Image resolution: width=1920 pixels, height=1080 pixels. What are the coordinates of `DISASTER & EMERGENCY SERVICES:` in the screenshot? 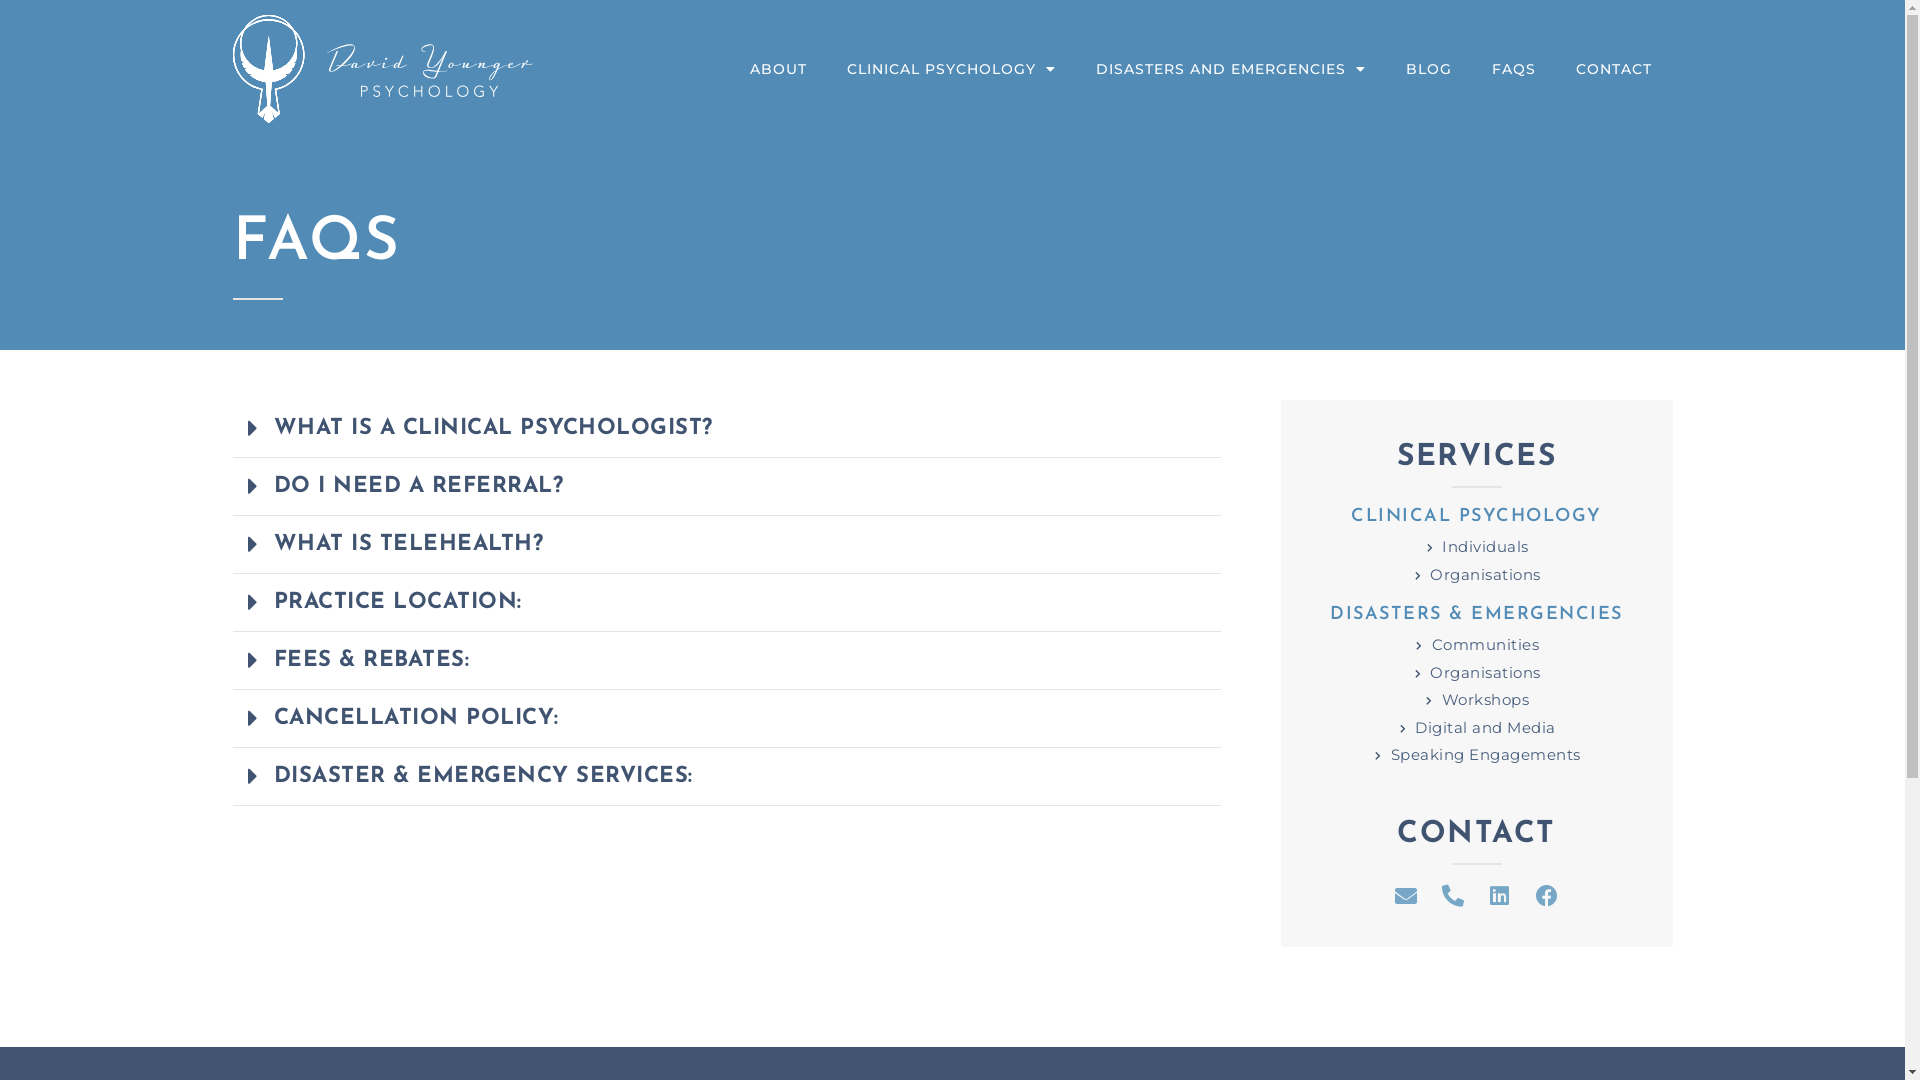 It's located at (484, 776).